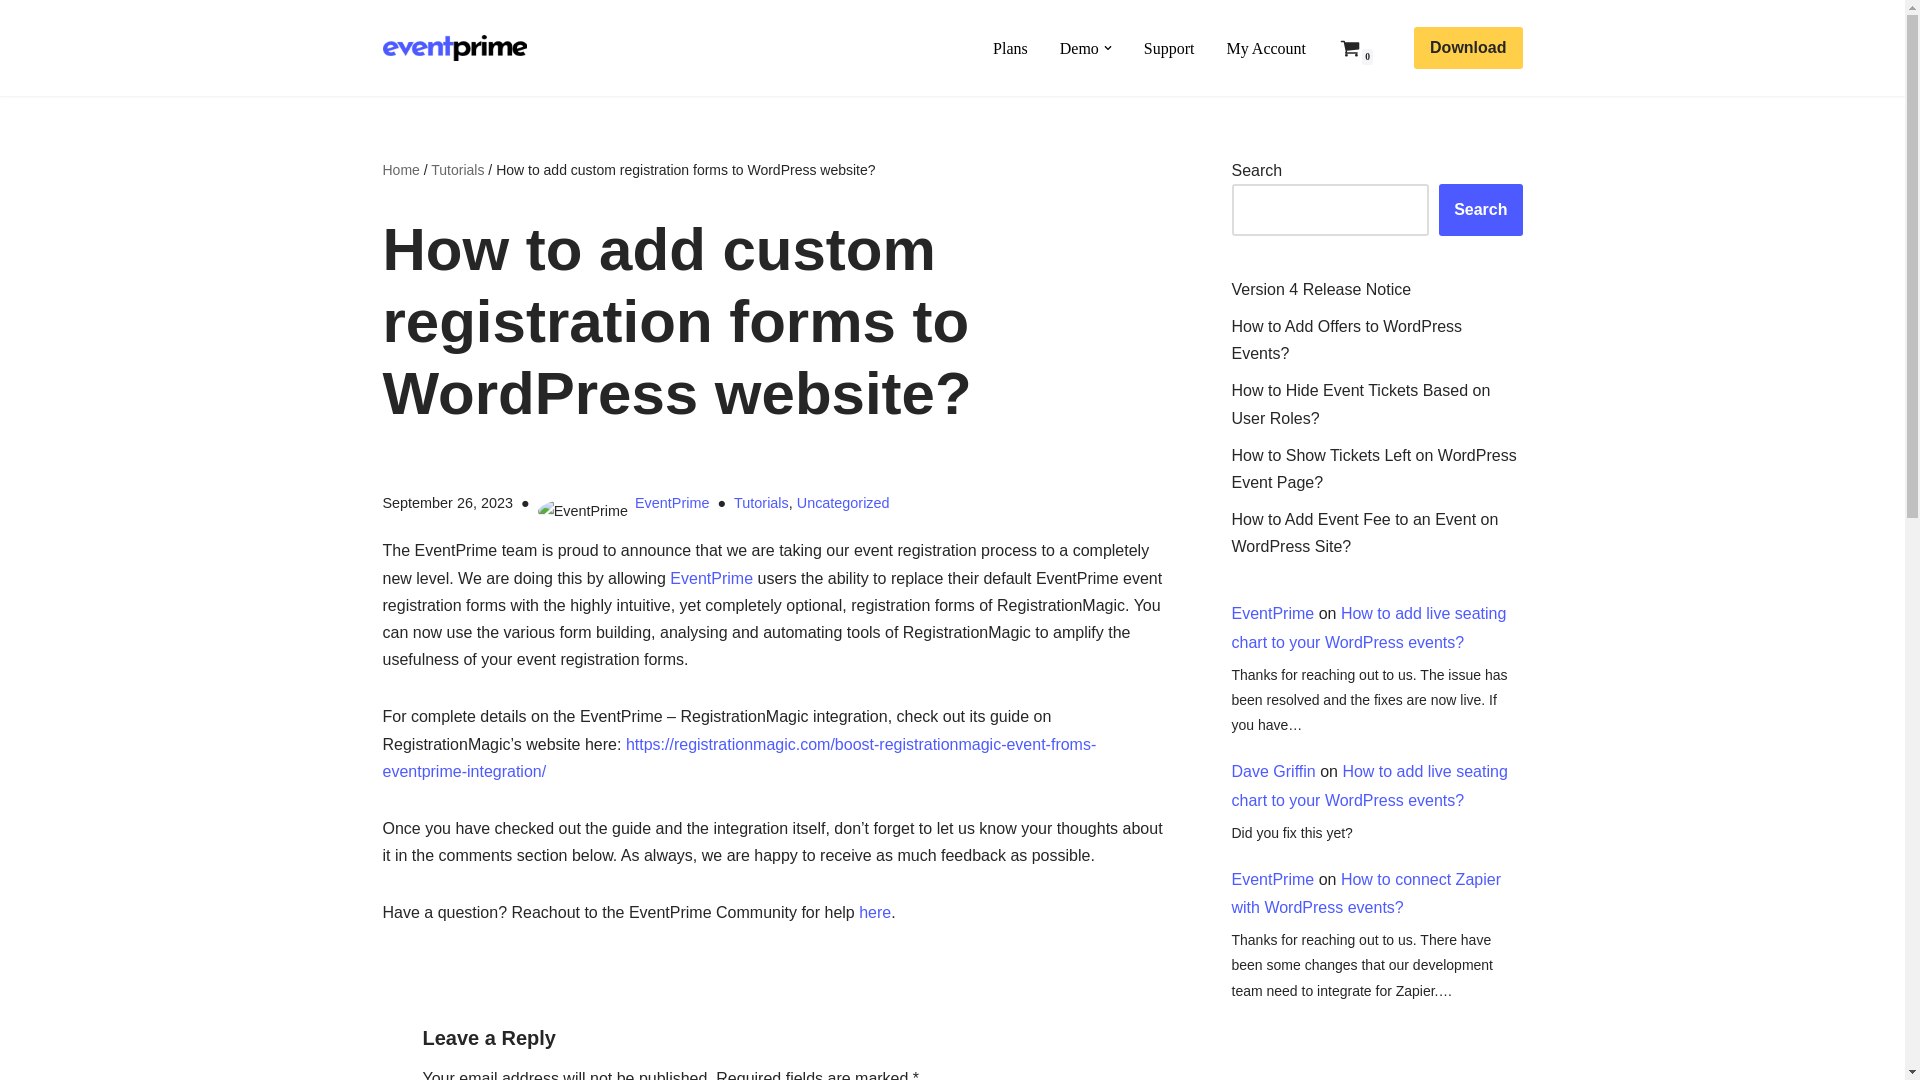 The image size is (1920, 1080). What do you see at coordinates (1010, 48) in the screenshot?
I see `Plans` at bounding box center [1010, 48].